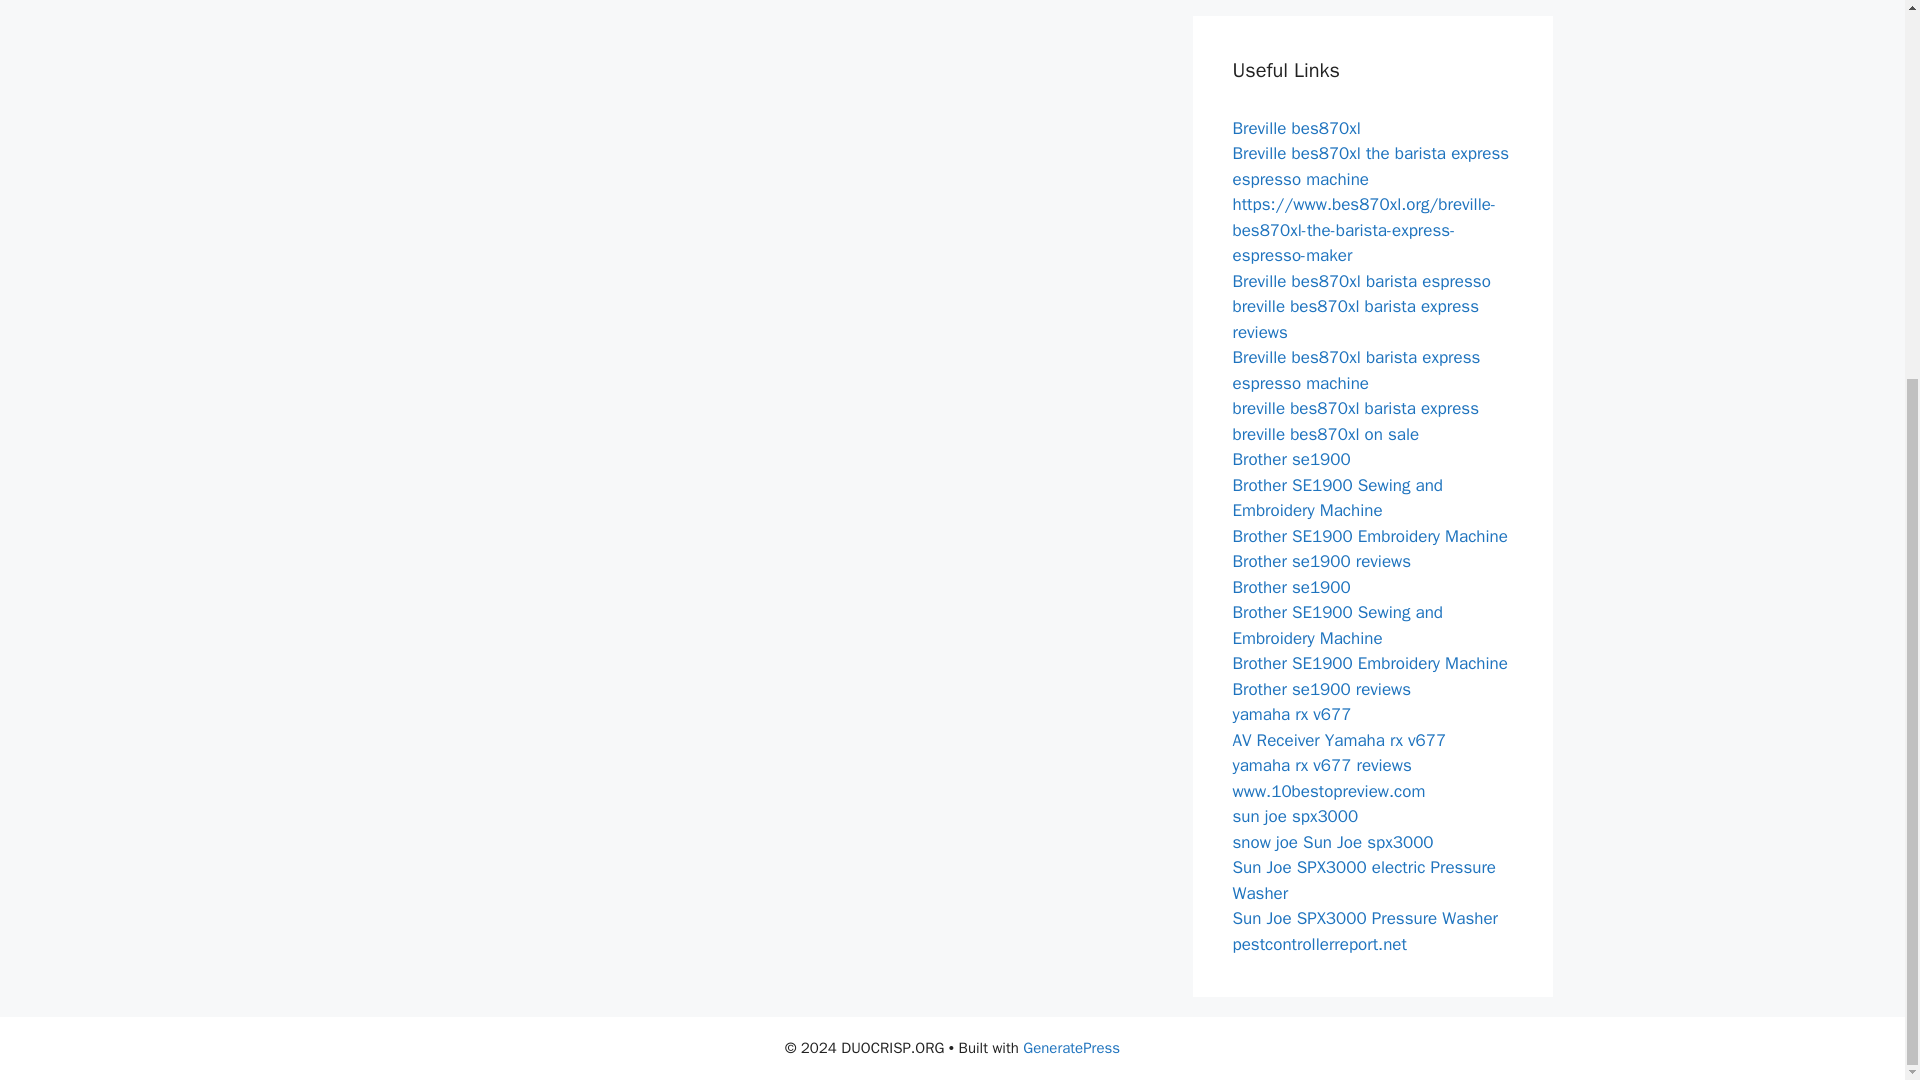 This screenshot has height=1080, width=1920. What do you see at coordinates (1322, 688) in the screenshot?
I see `Brother se1900 reviews` at bounding box center [1322, 688].